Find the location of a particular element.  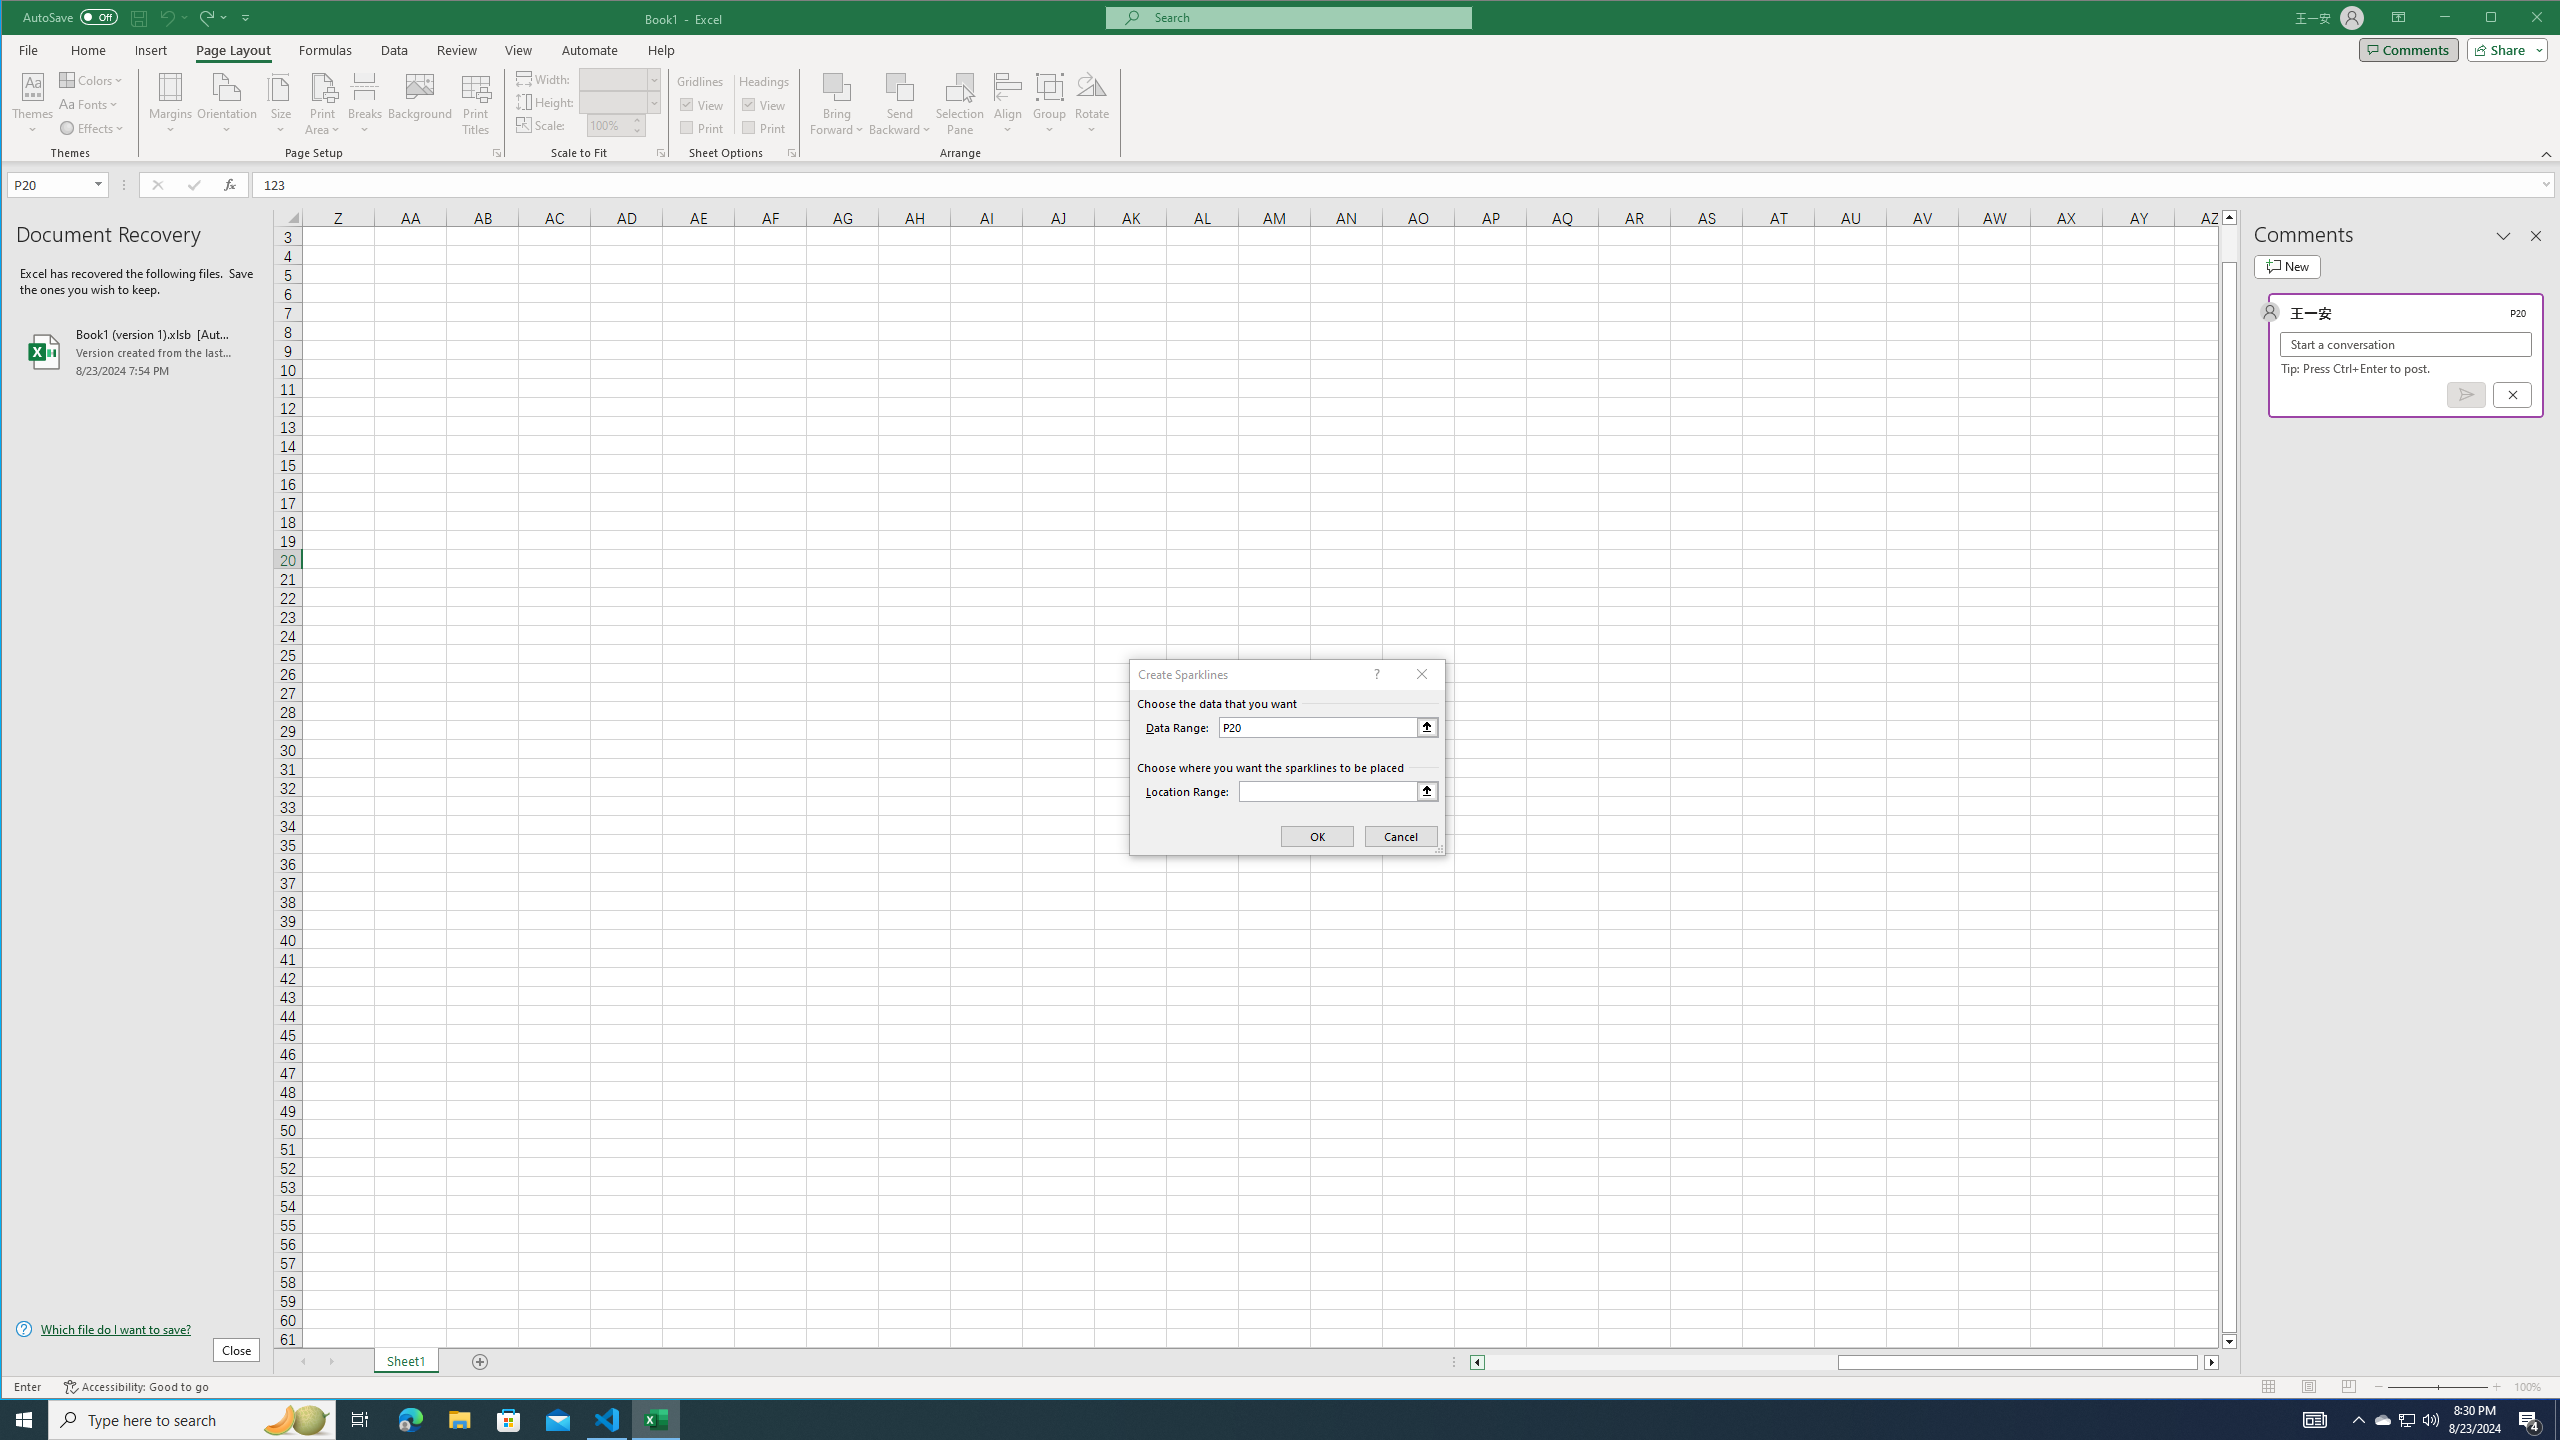

Start a conversation is located at coordinates (2406, 344).